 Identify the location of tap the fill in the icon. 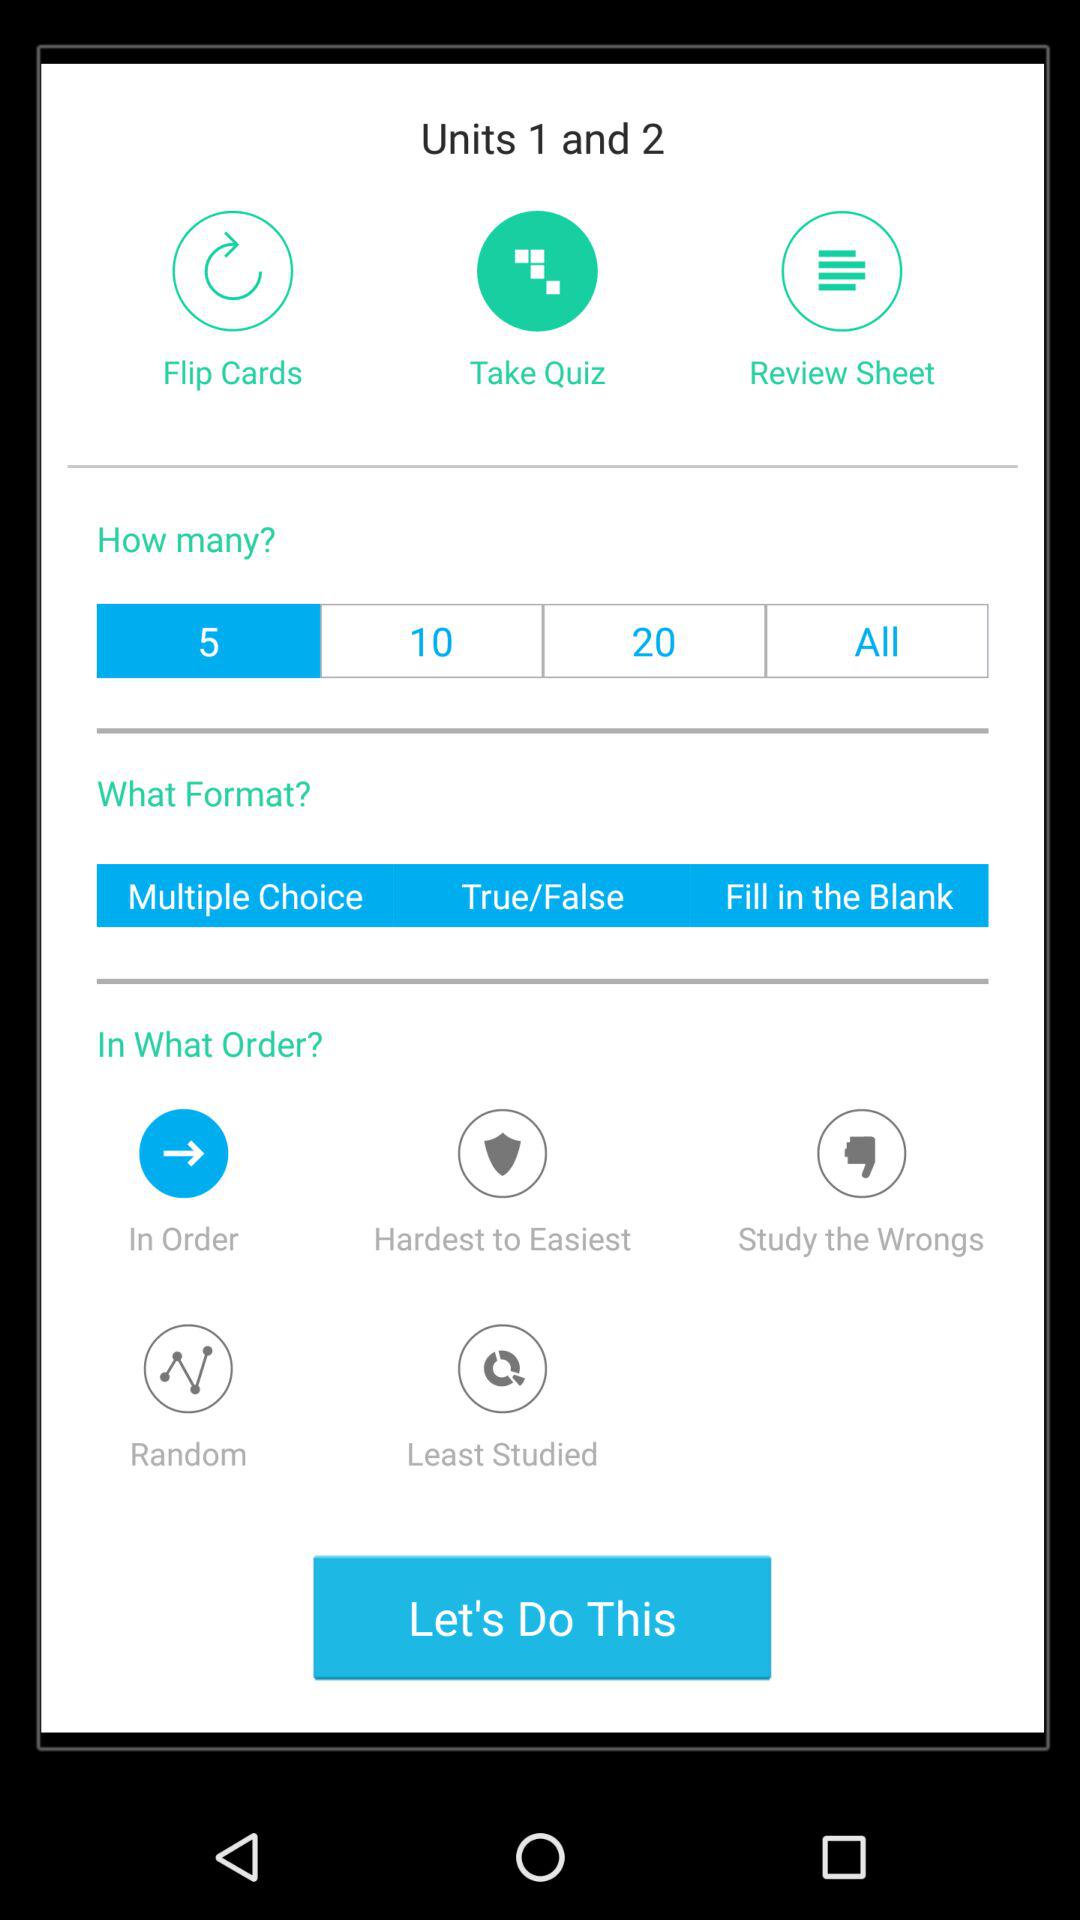
(839, 894).